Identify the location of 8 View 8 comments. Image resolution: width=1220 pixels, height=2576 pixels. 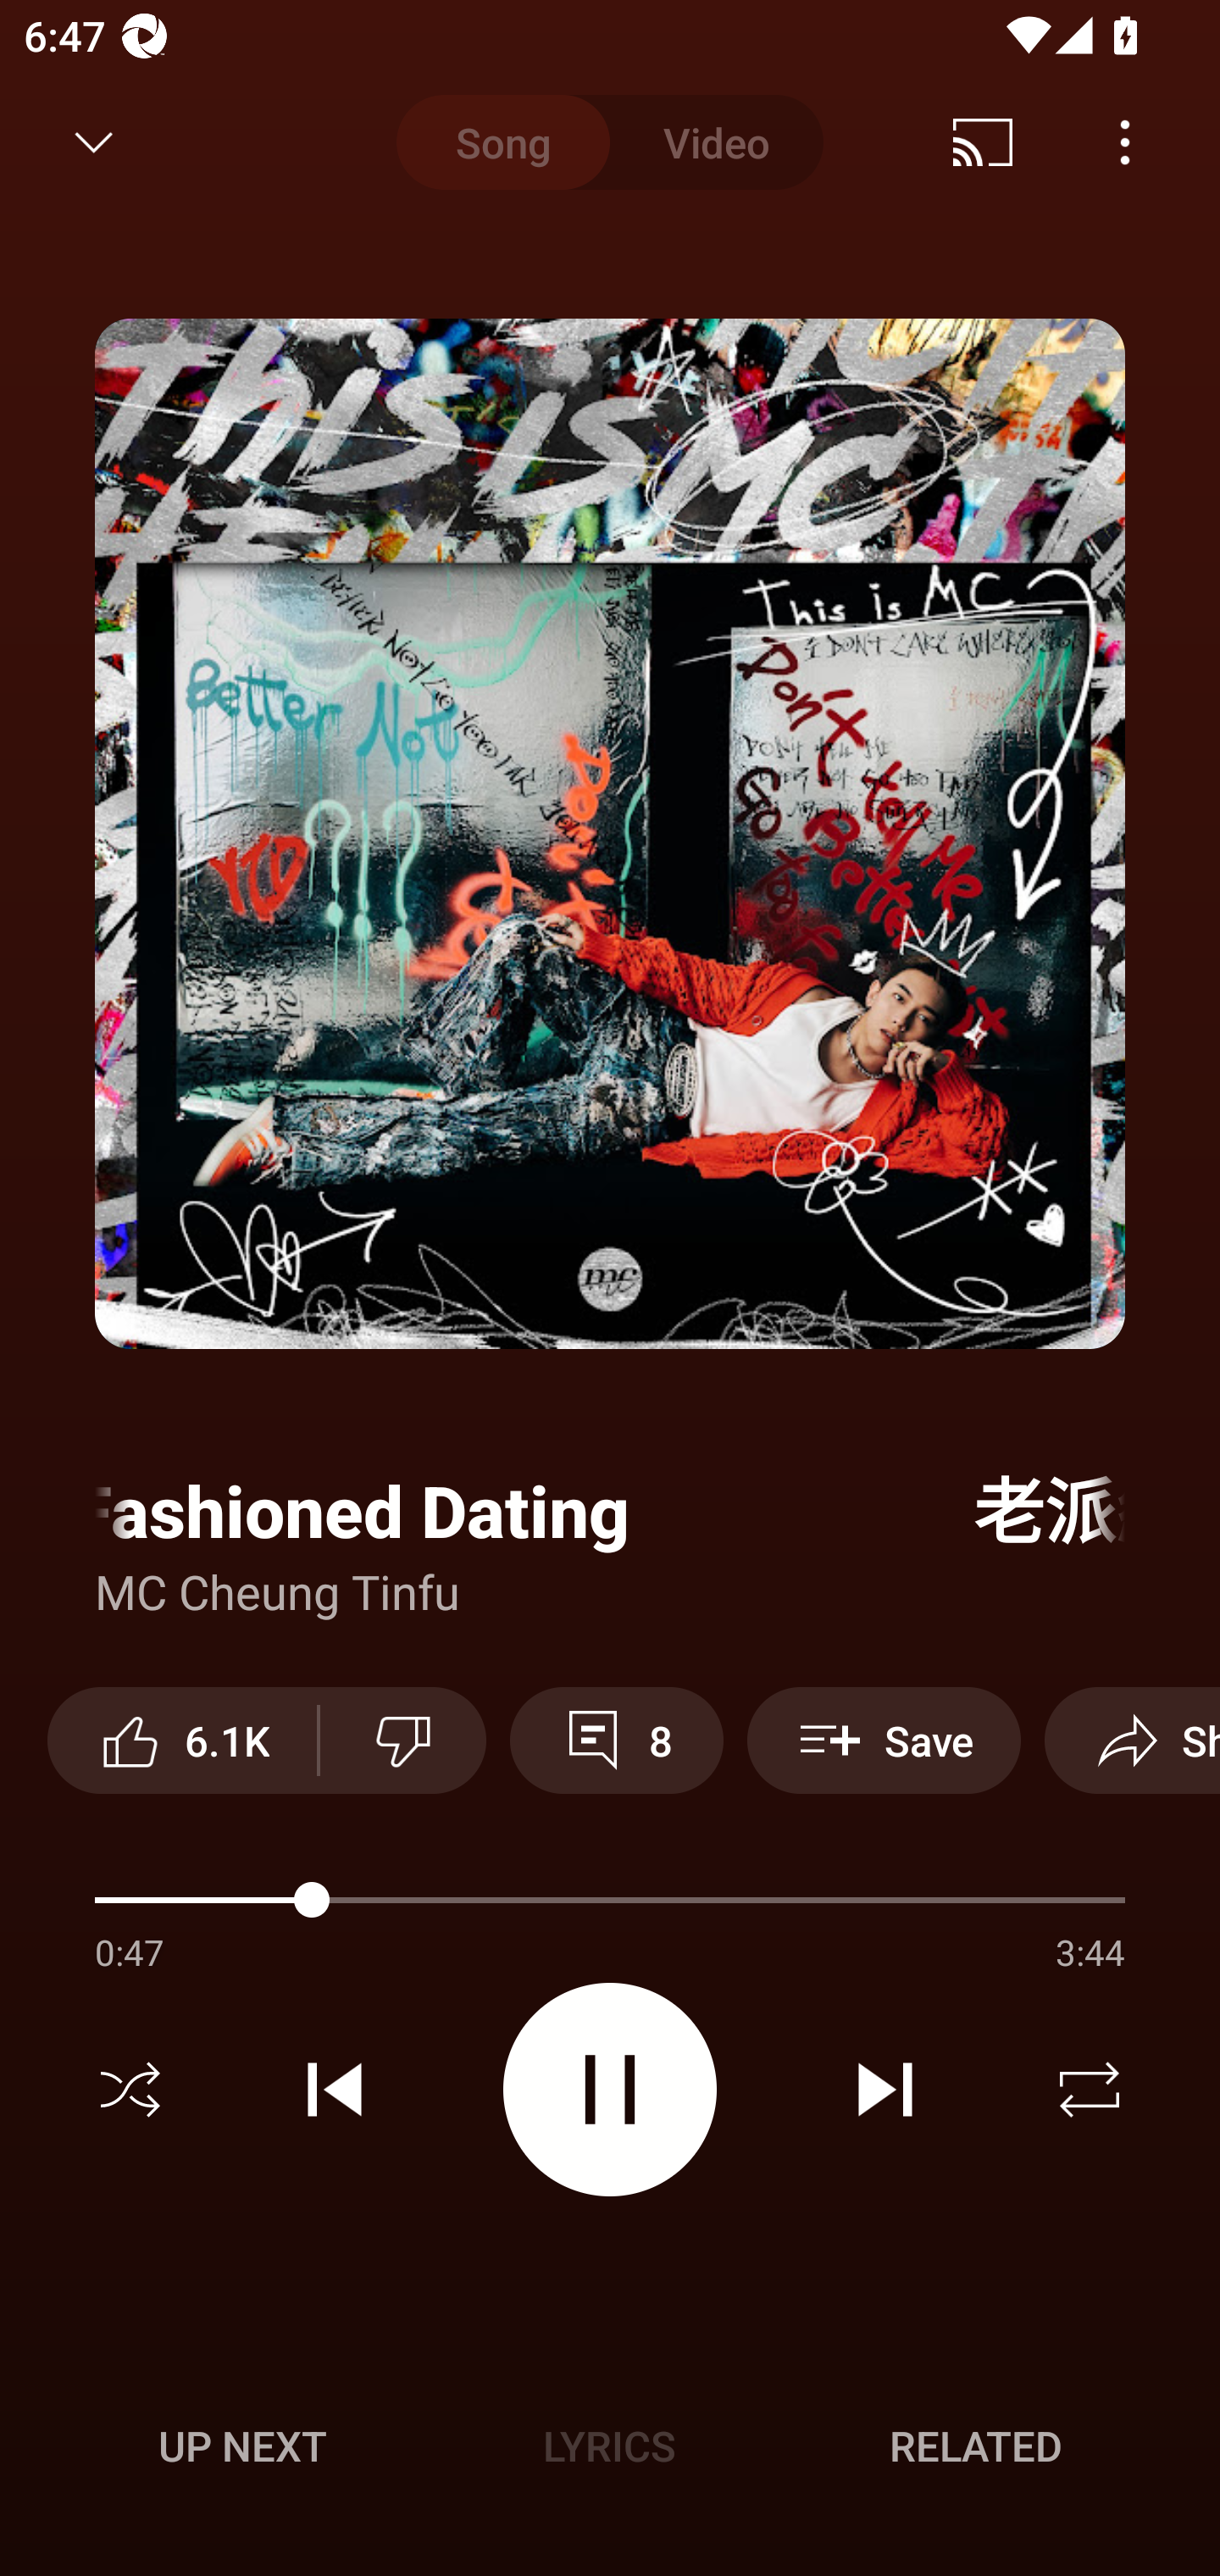
(616, 1740).